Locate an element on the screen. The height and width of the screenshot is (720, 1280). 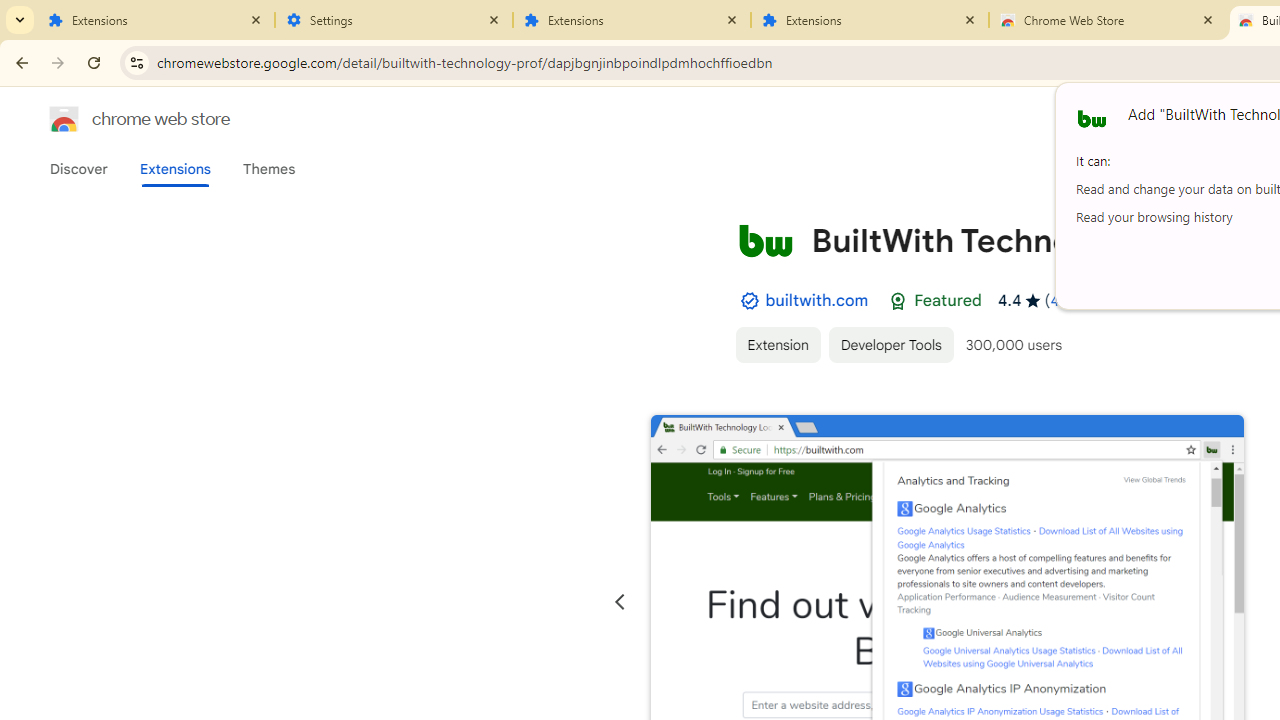
Previous slide is located at coordinates (620, 602).